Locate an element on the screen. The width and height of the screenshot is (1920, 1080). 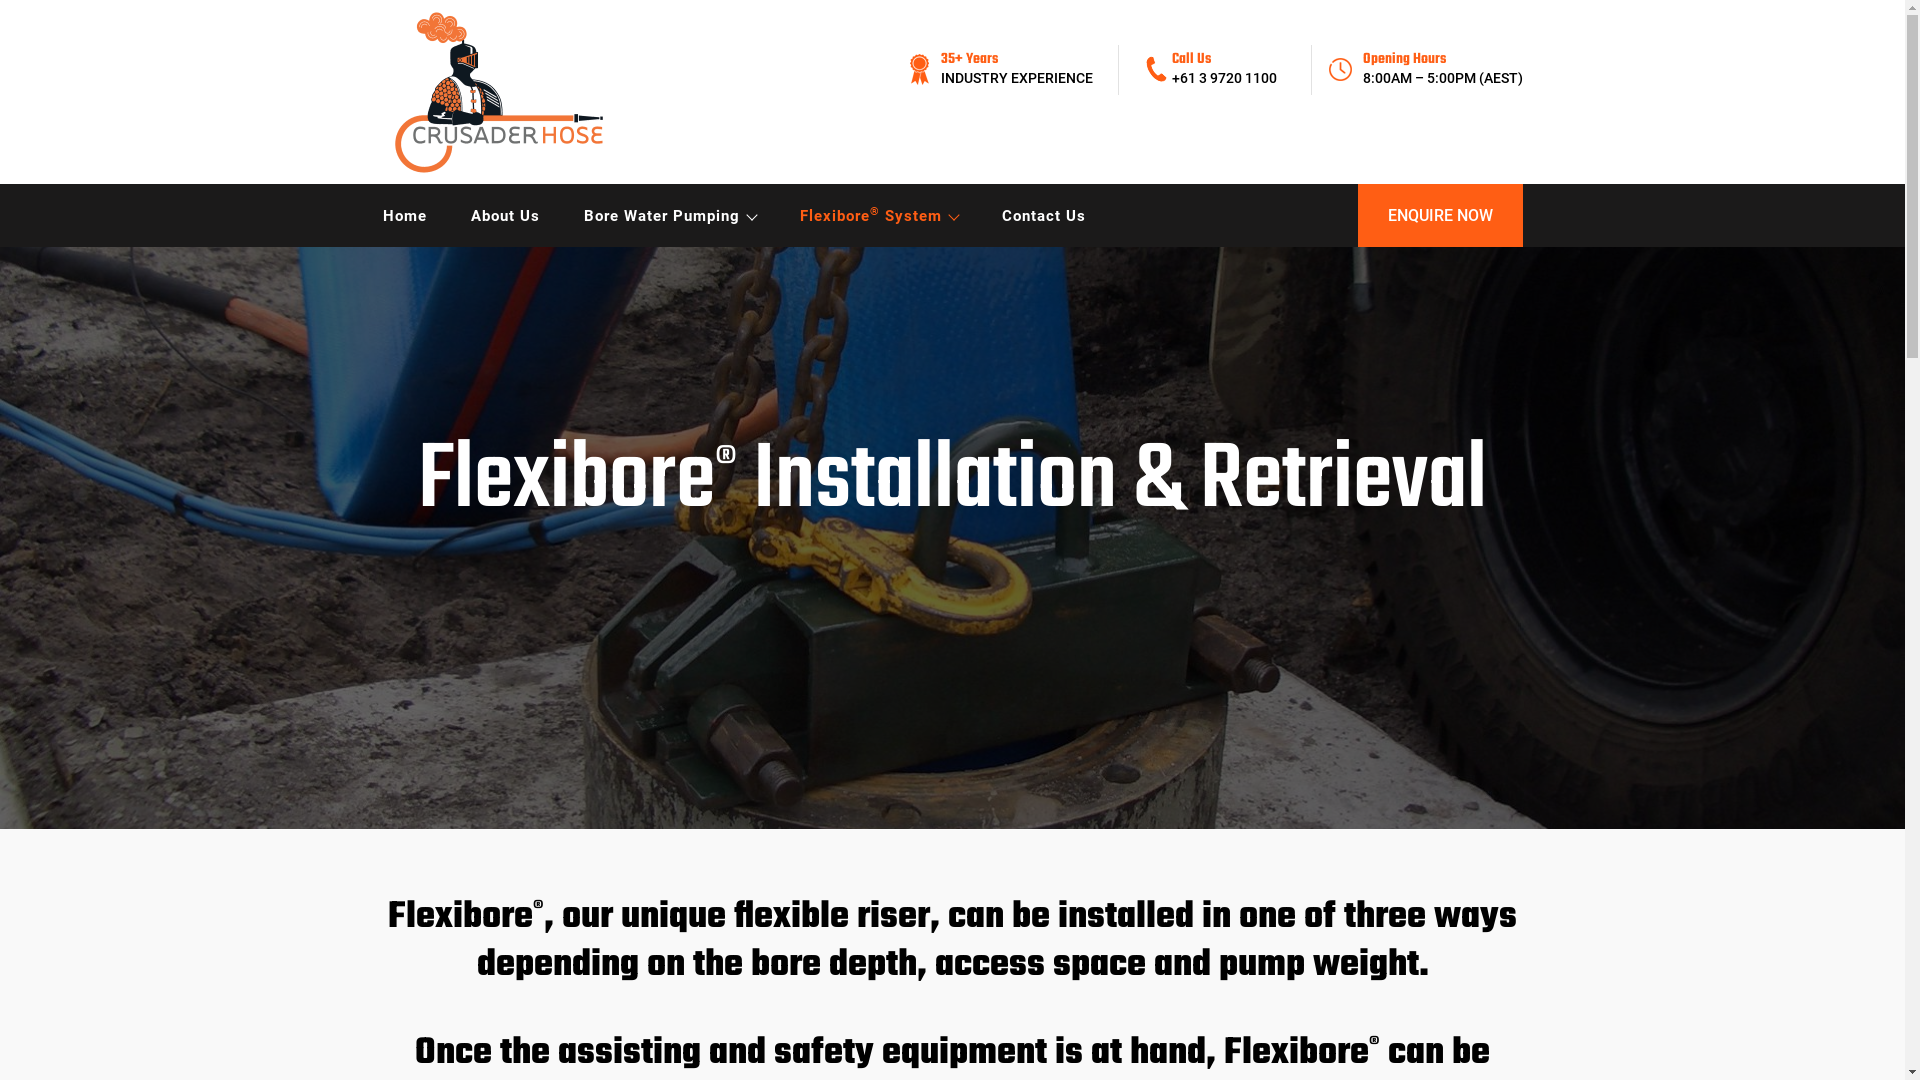
ENQUIRE NOW is located at coordinates (1440, 216).